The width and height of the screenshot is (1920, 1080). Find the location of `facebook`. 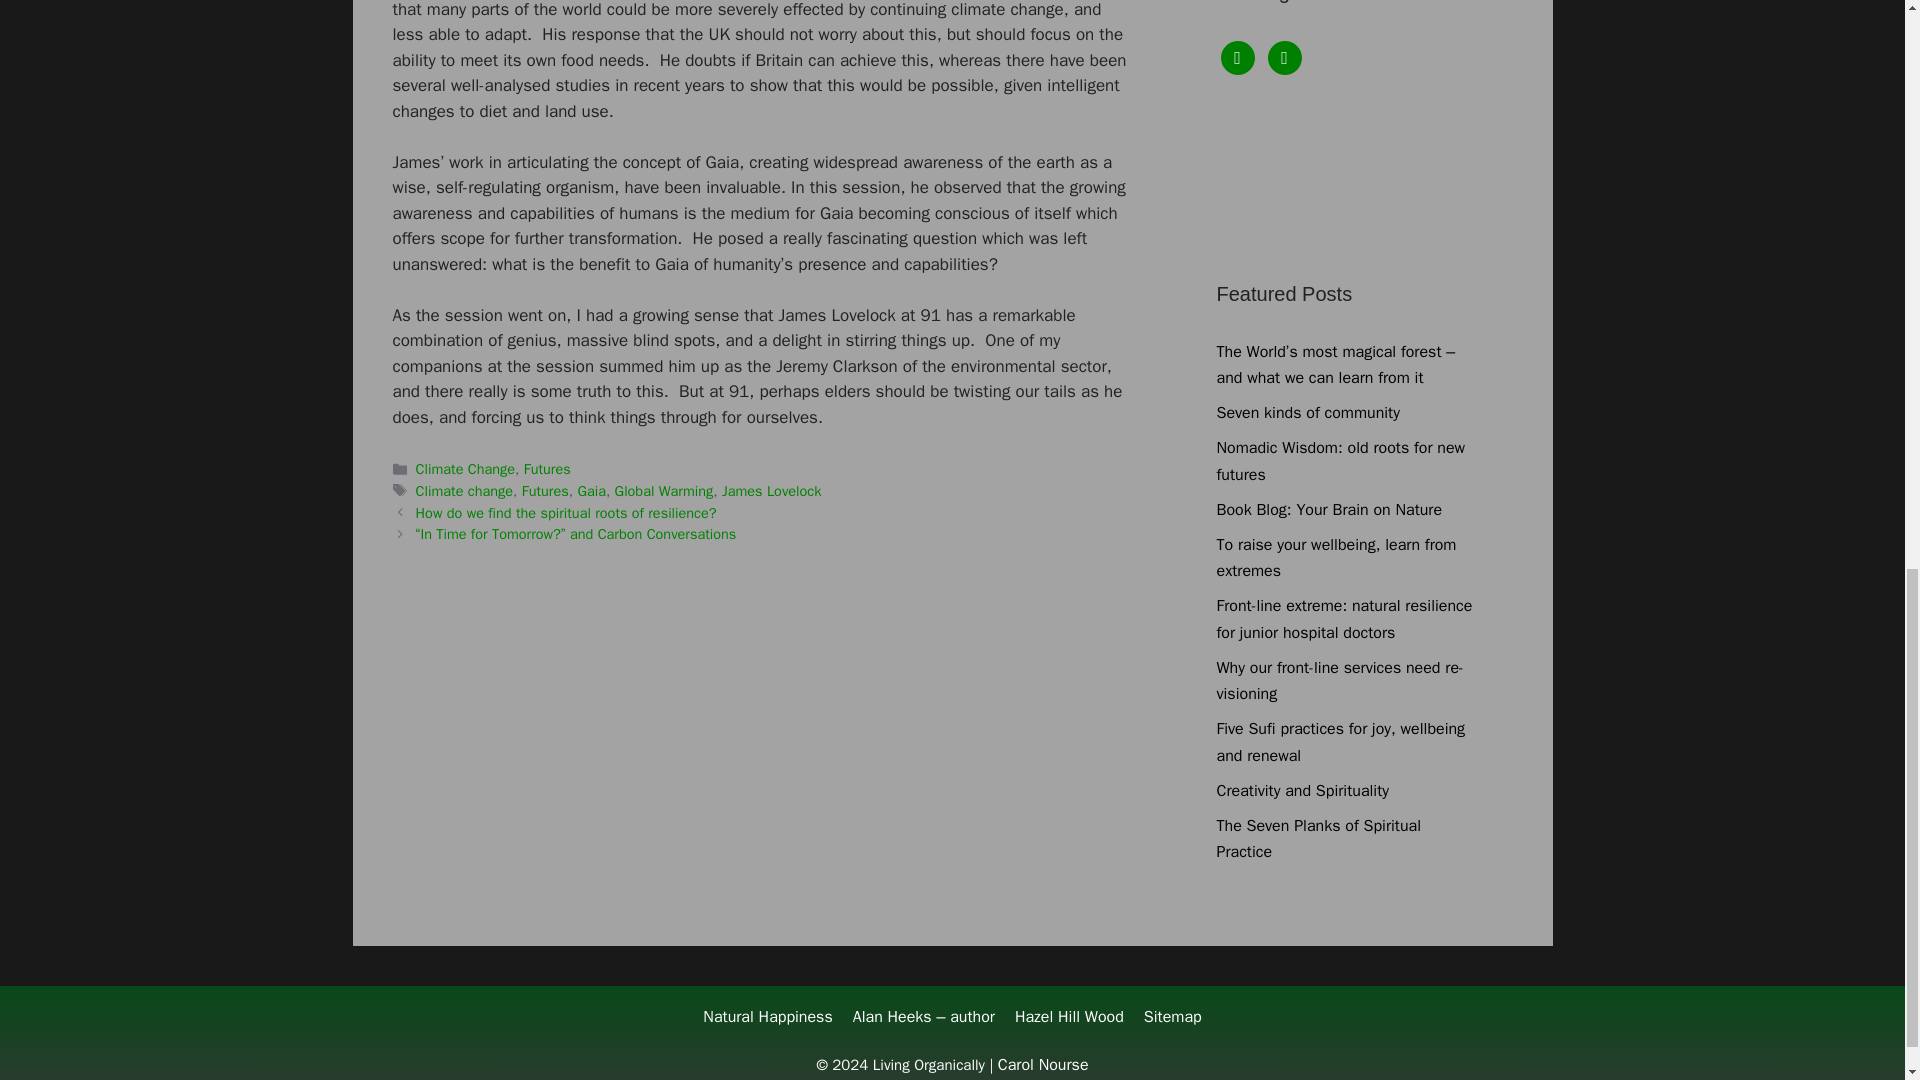

facebook is located at coordinates (1236, 56).